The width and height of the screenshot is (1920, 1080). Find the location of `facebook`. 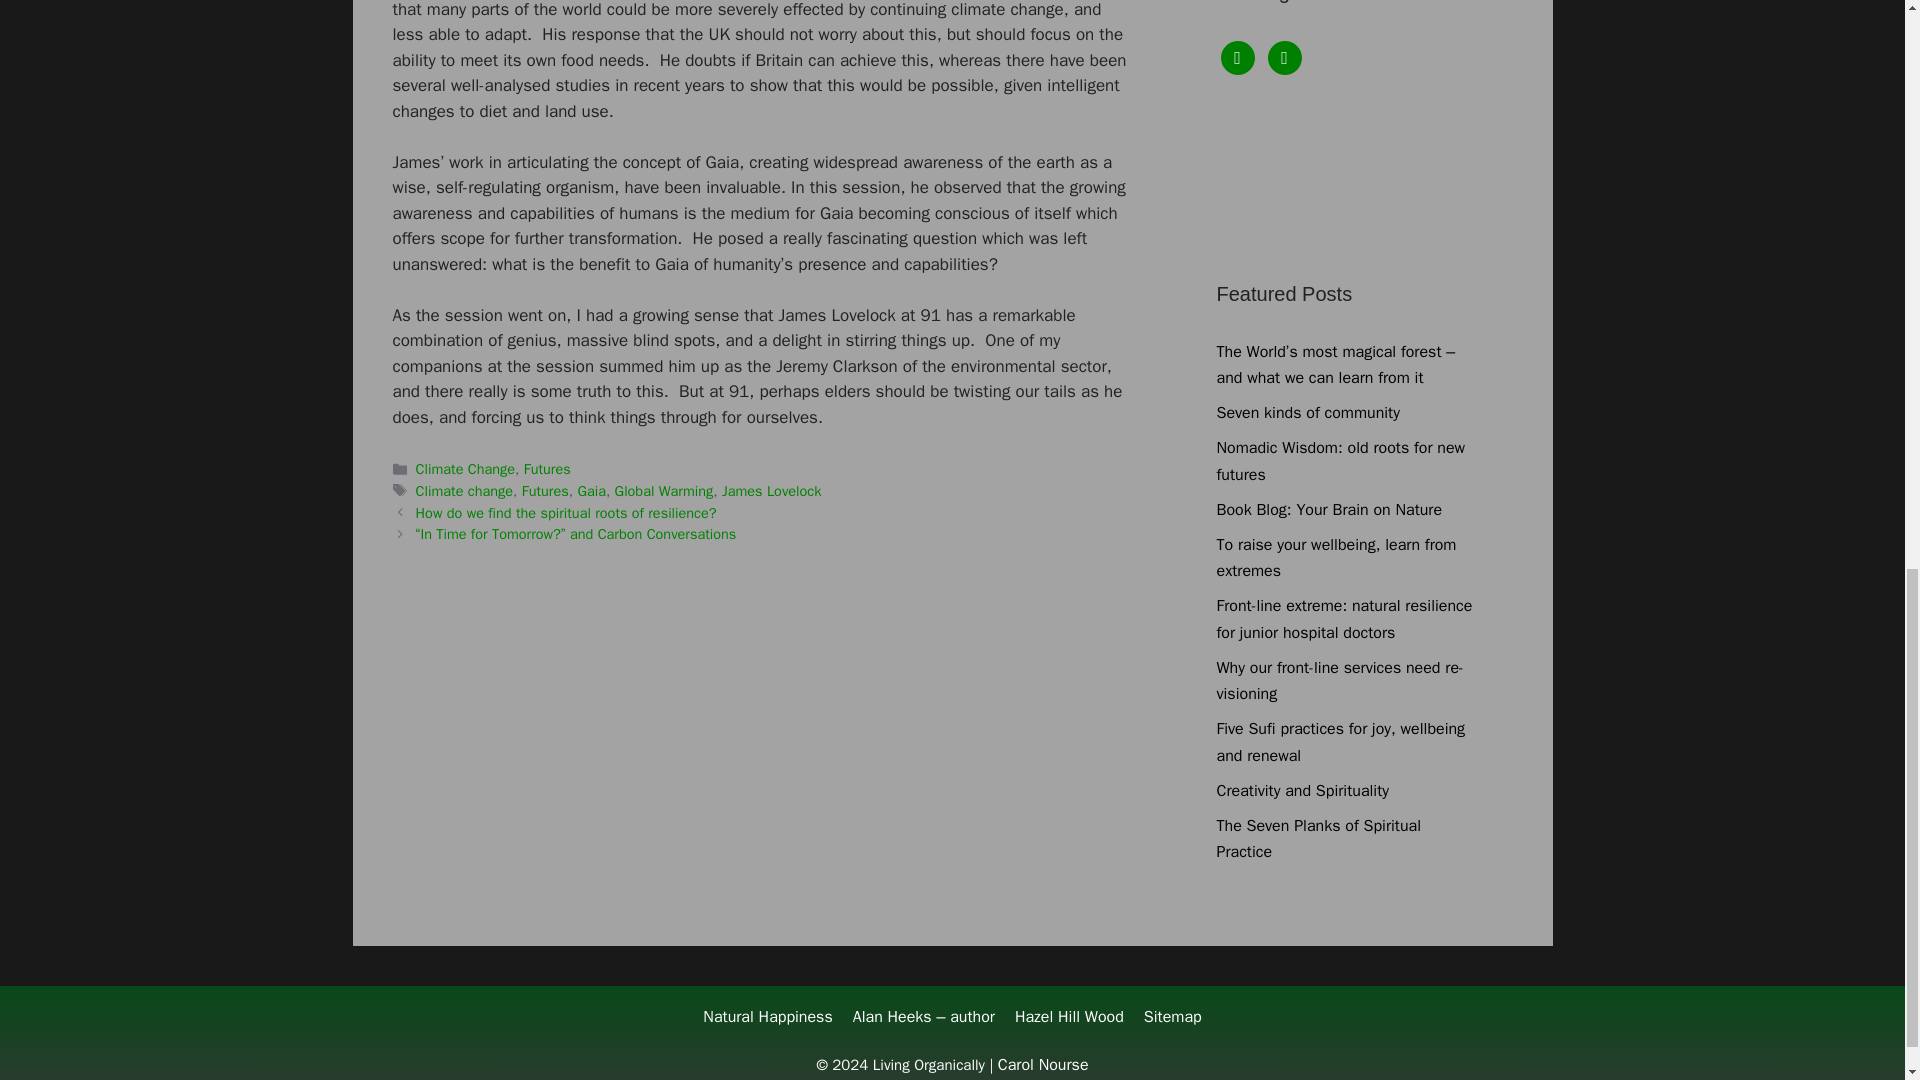

facebook is located at coordinates (1236, 56).